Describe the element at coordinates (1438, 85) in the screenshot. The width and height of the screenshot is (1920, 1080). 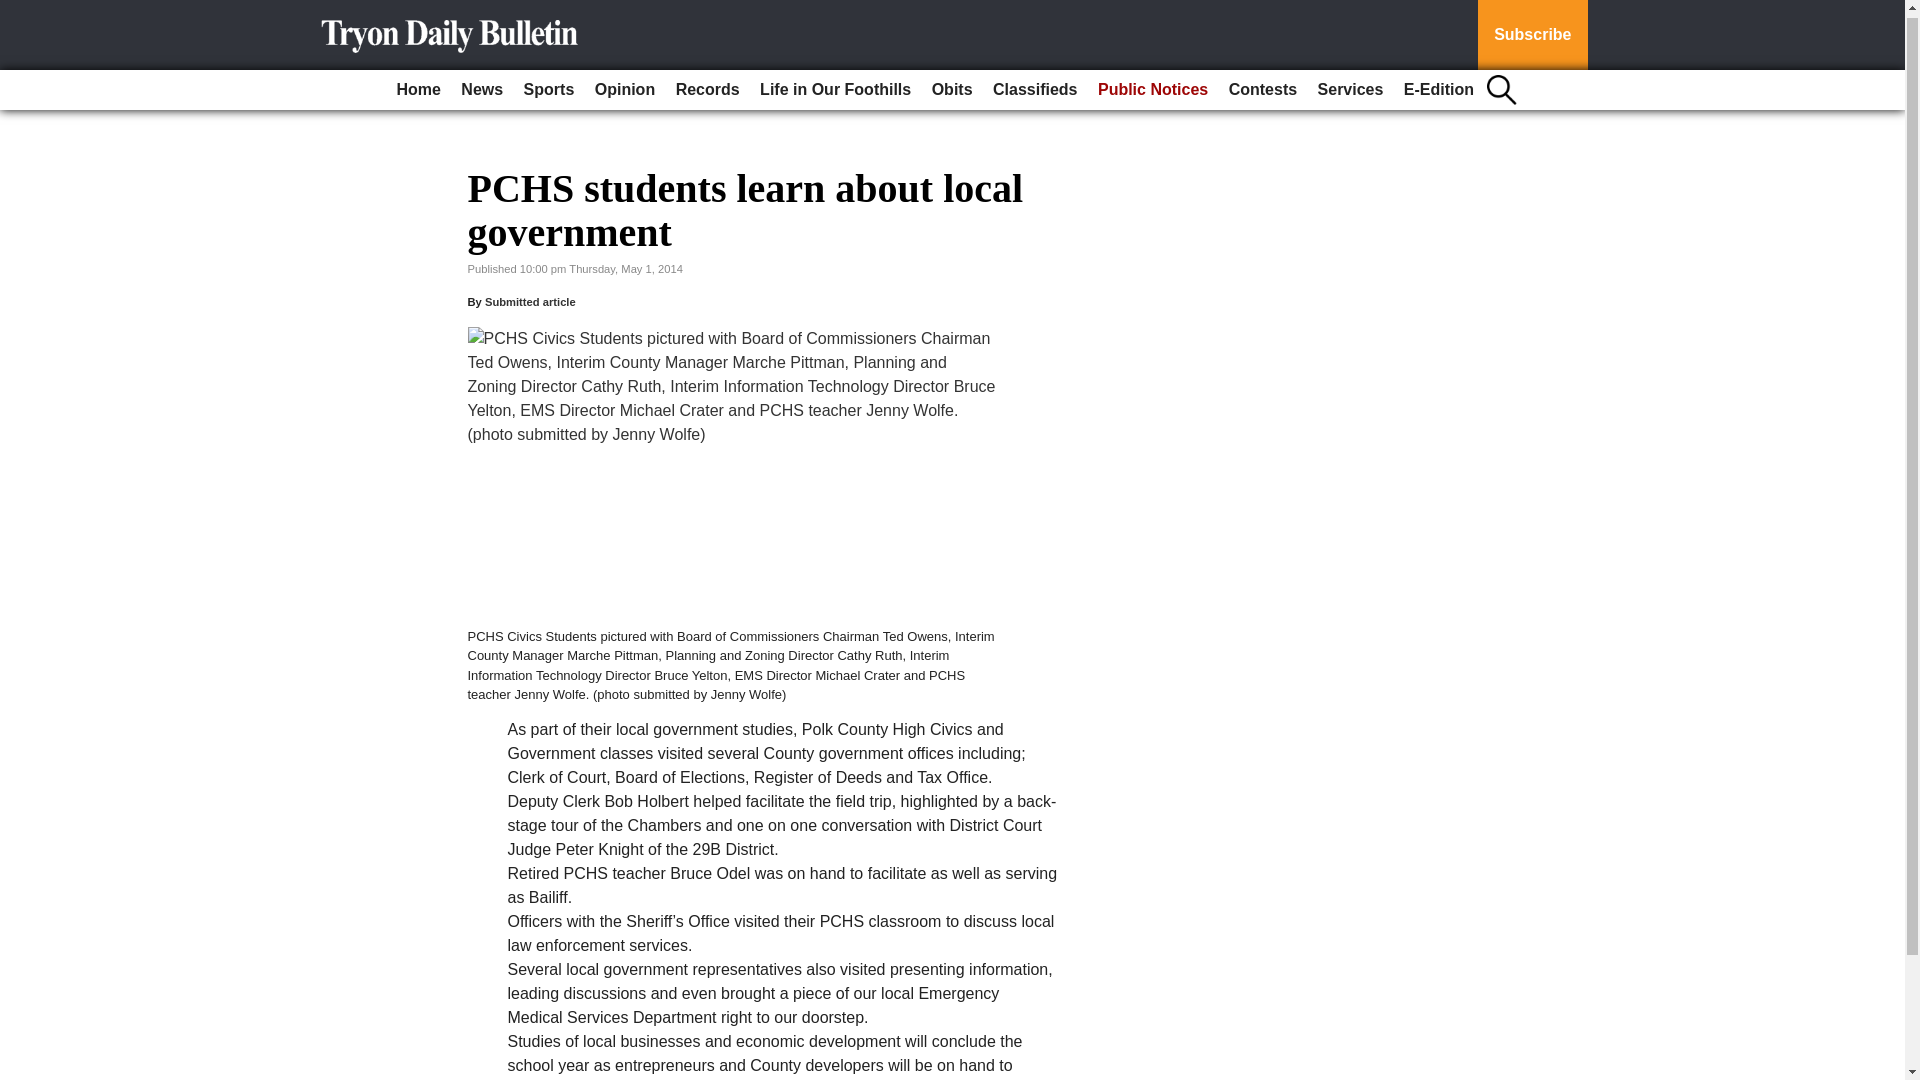
I see `E-Edition` at that location.